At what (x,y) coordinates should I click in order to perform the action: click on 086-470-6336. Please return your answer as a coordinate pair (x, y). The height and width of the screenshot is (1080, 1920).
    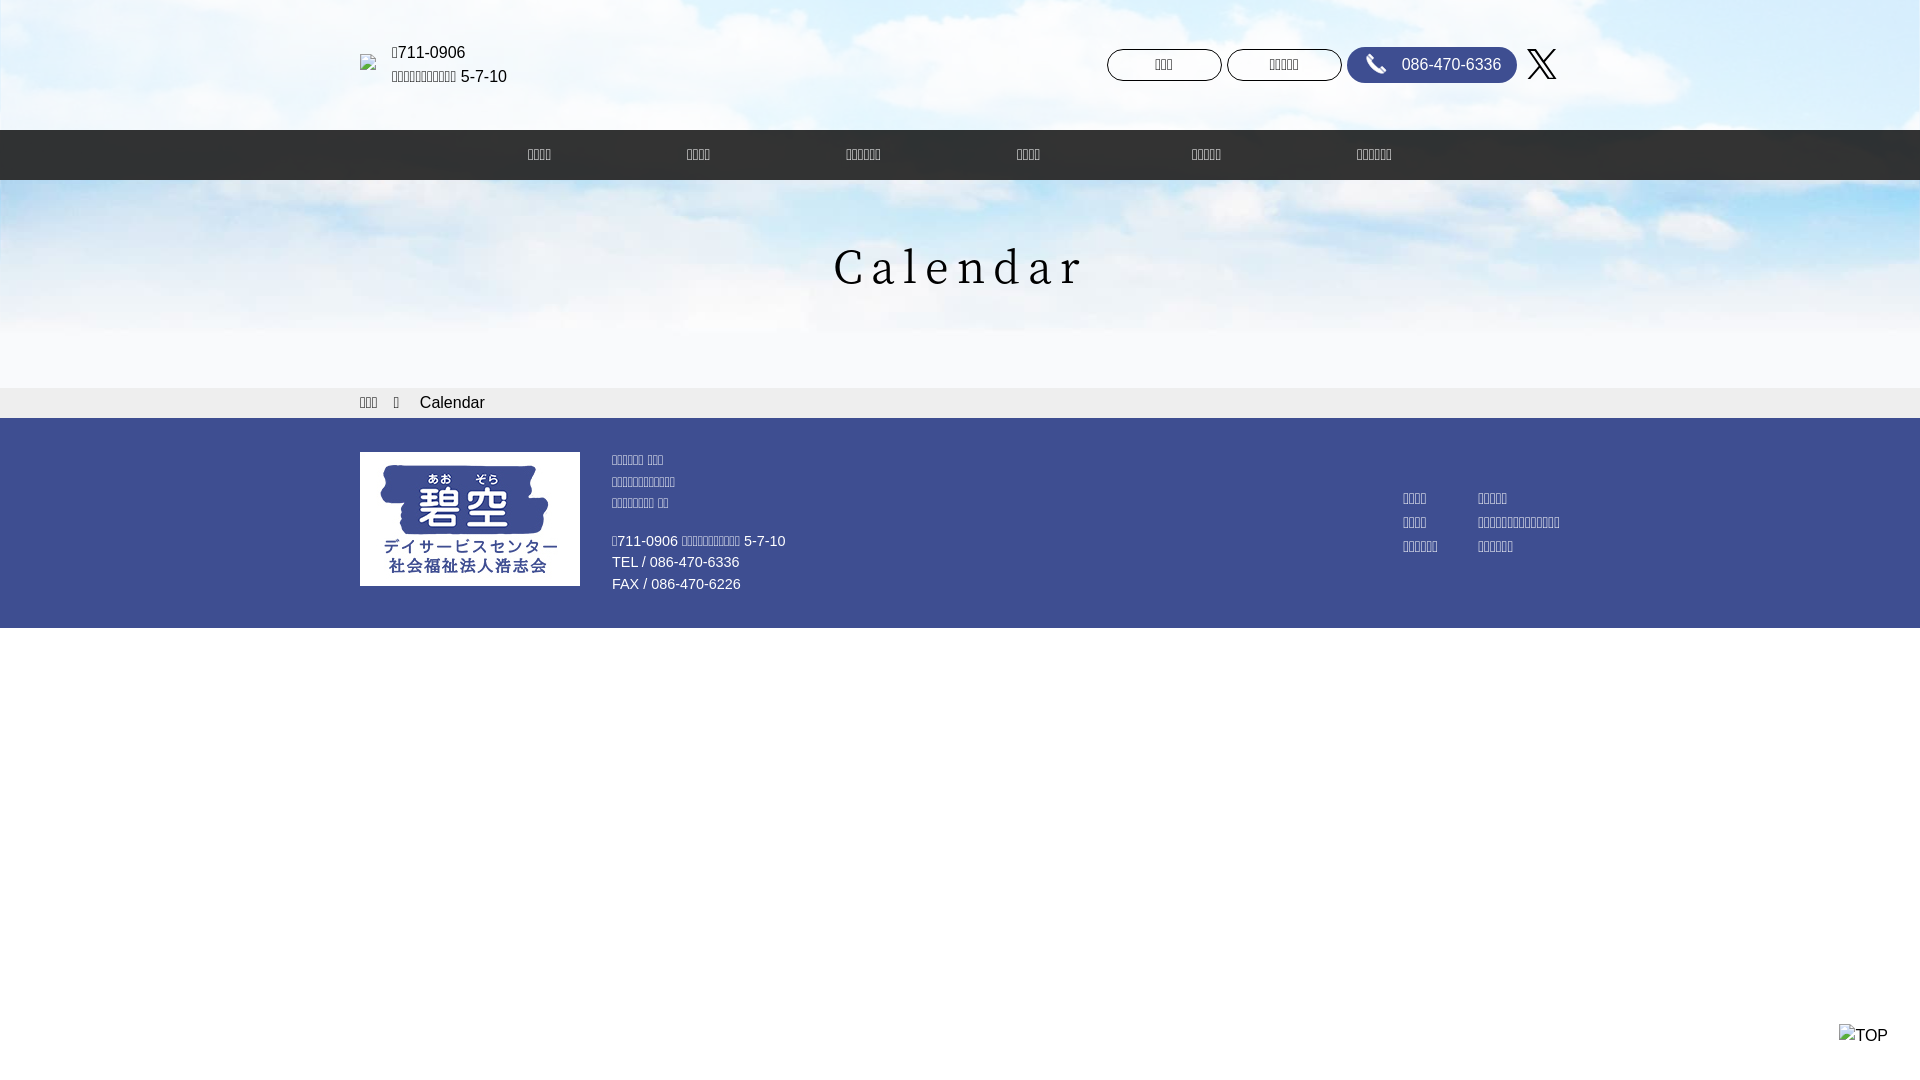
    Looking at the image, I should click on (1432, 66).